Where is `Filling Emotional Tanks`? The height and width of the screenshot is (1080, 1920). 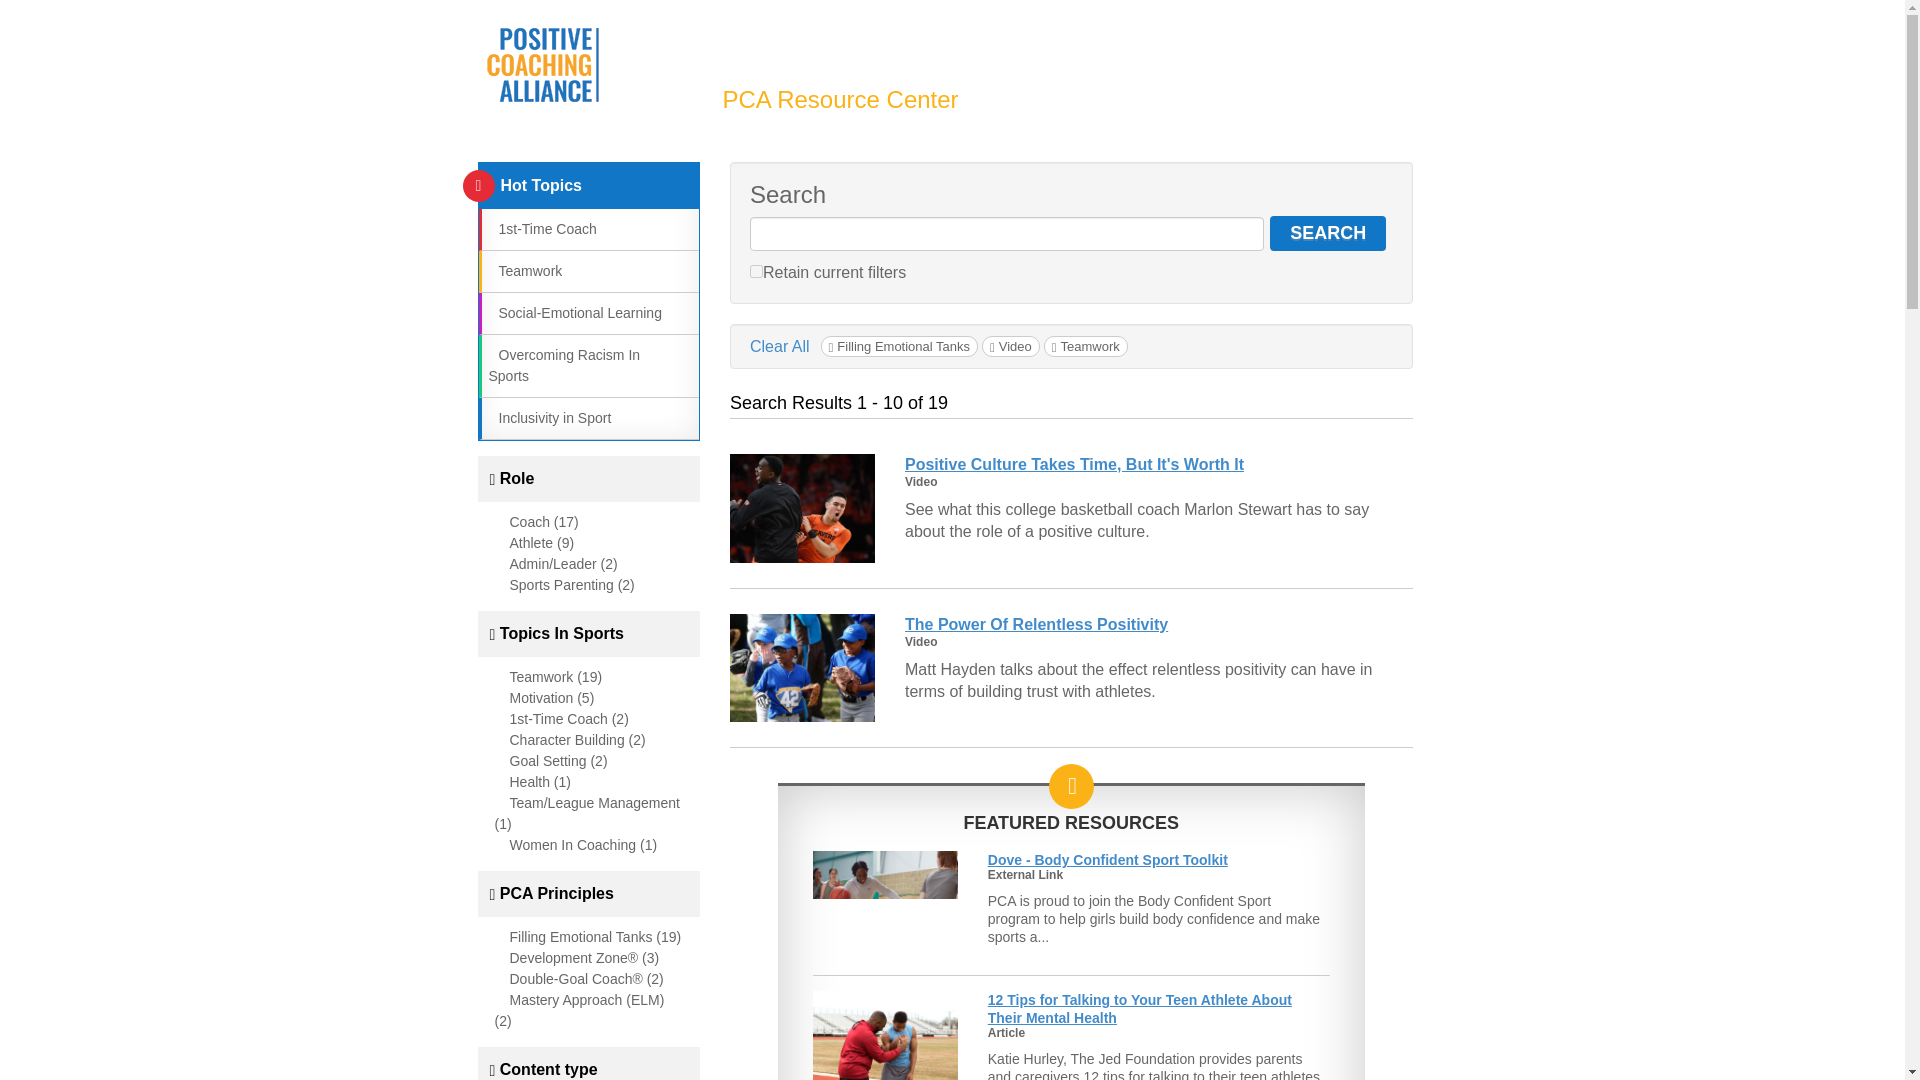
Filling Emotional Tanks is located at coordinates (899, 346).